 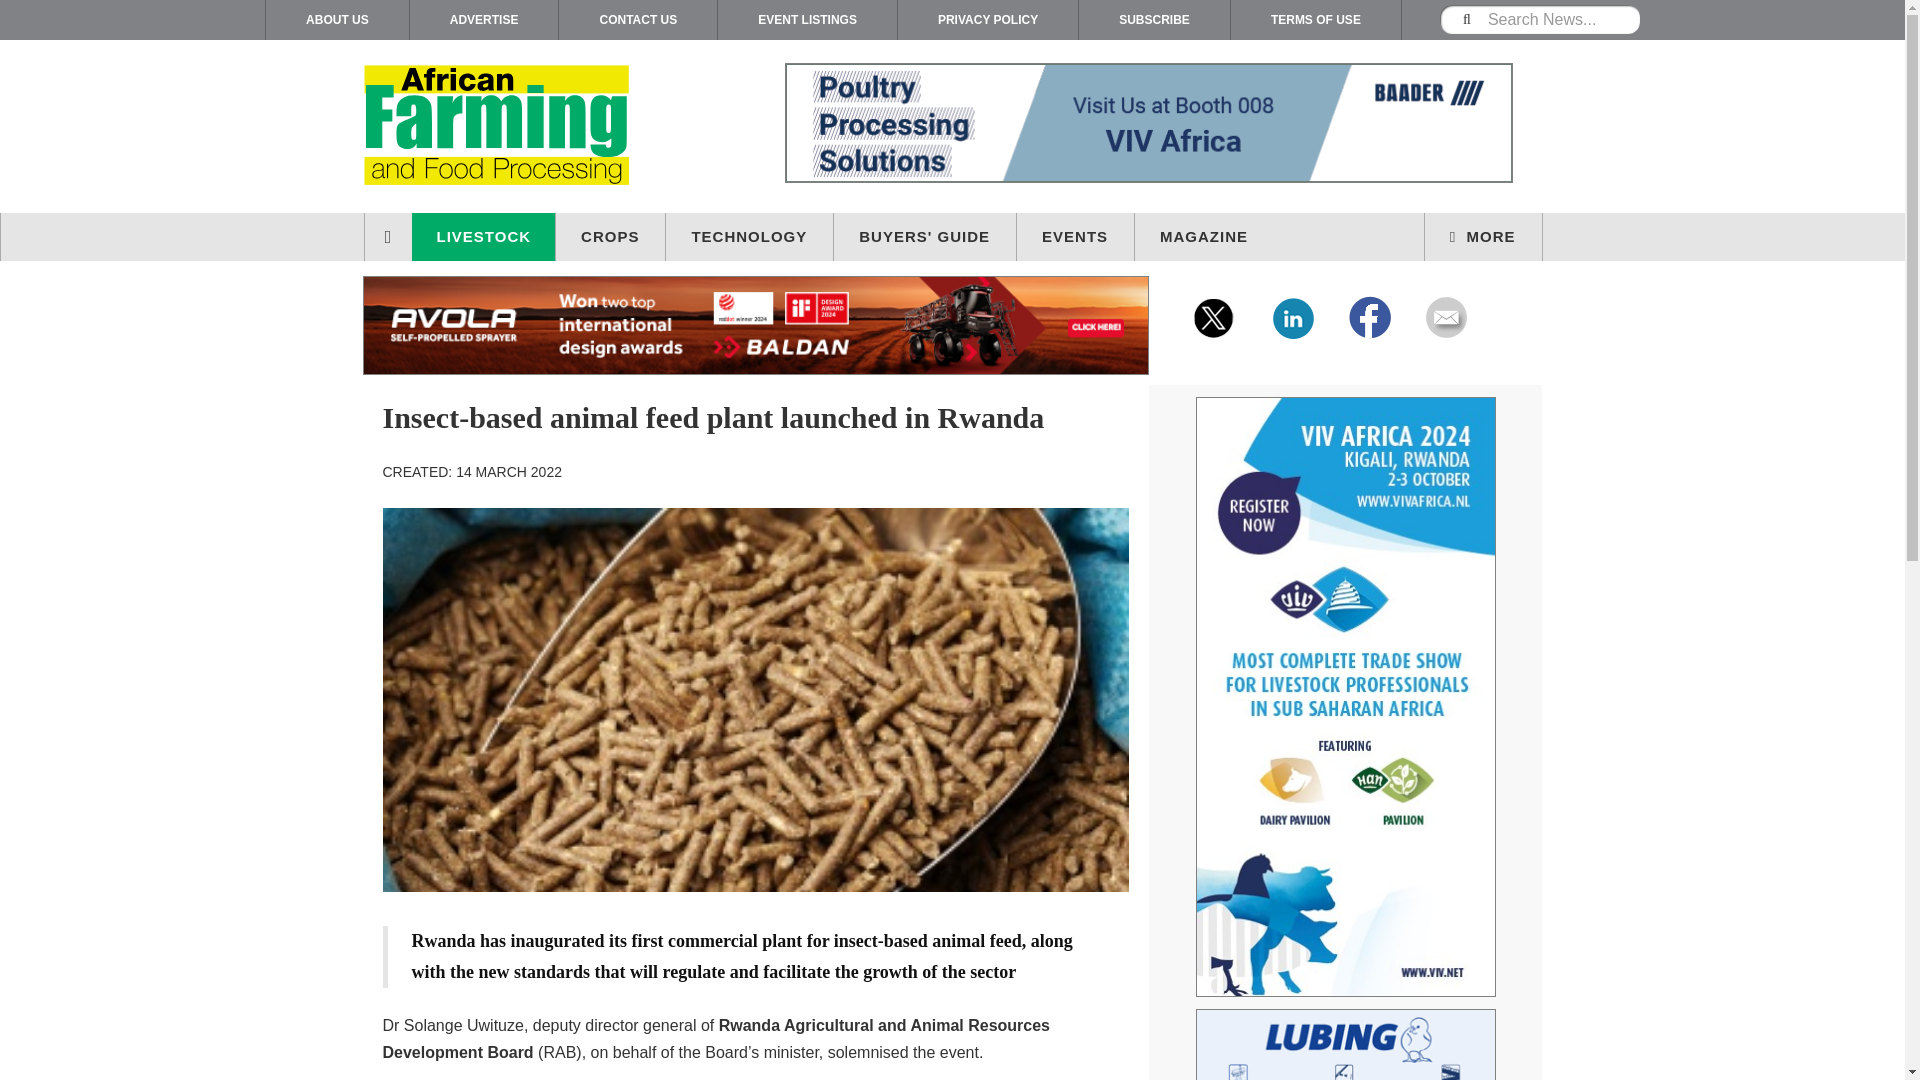 What do you see at coordinates (1076, 236) in the screenshot?
I see `EVENTS` at bounding box center [1076, 236].